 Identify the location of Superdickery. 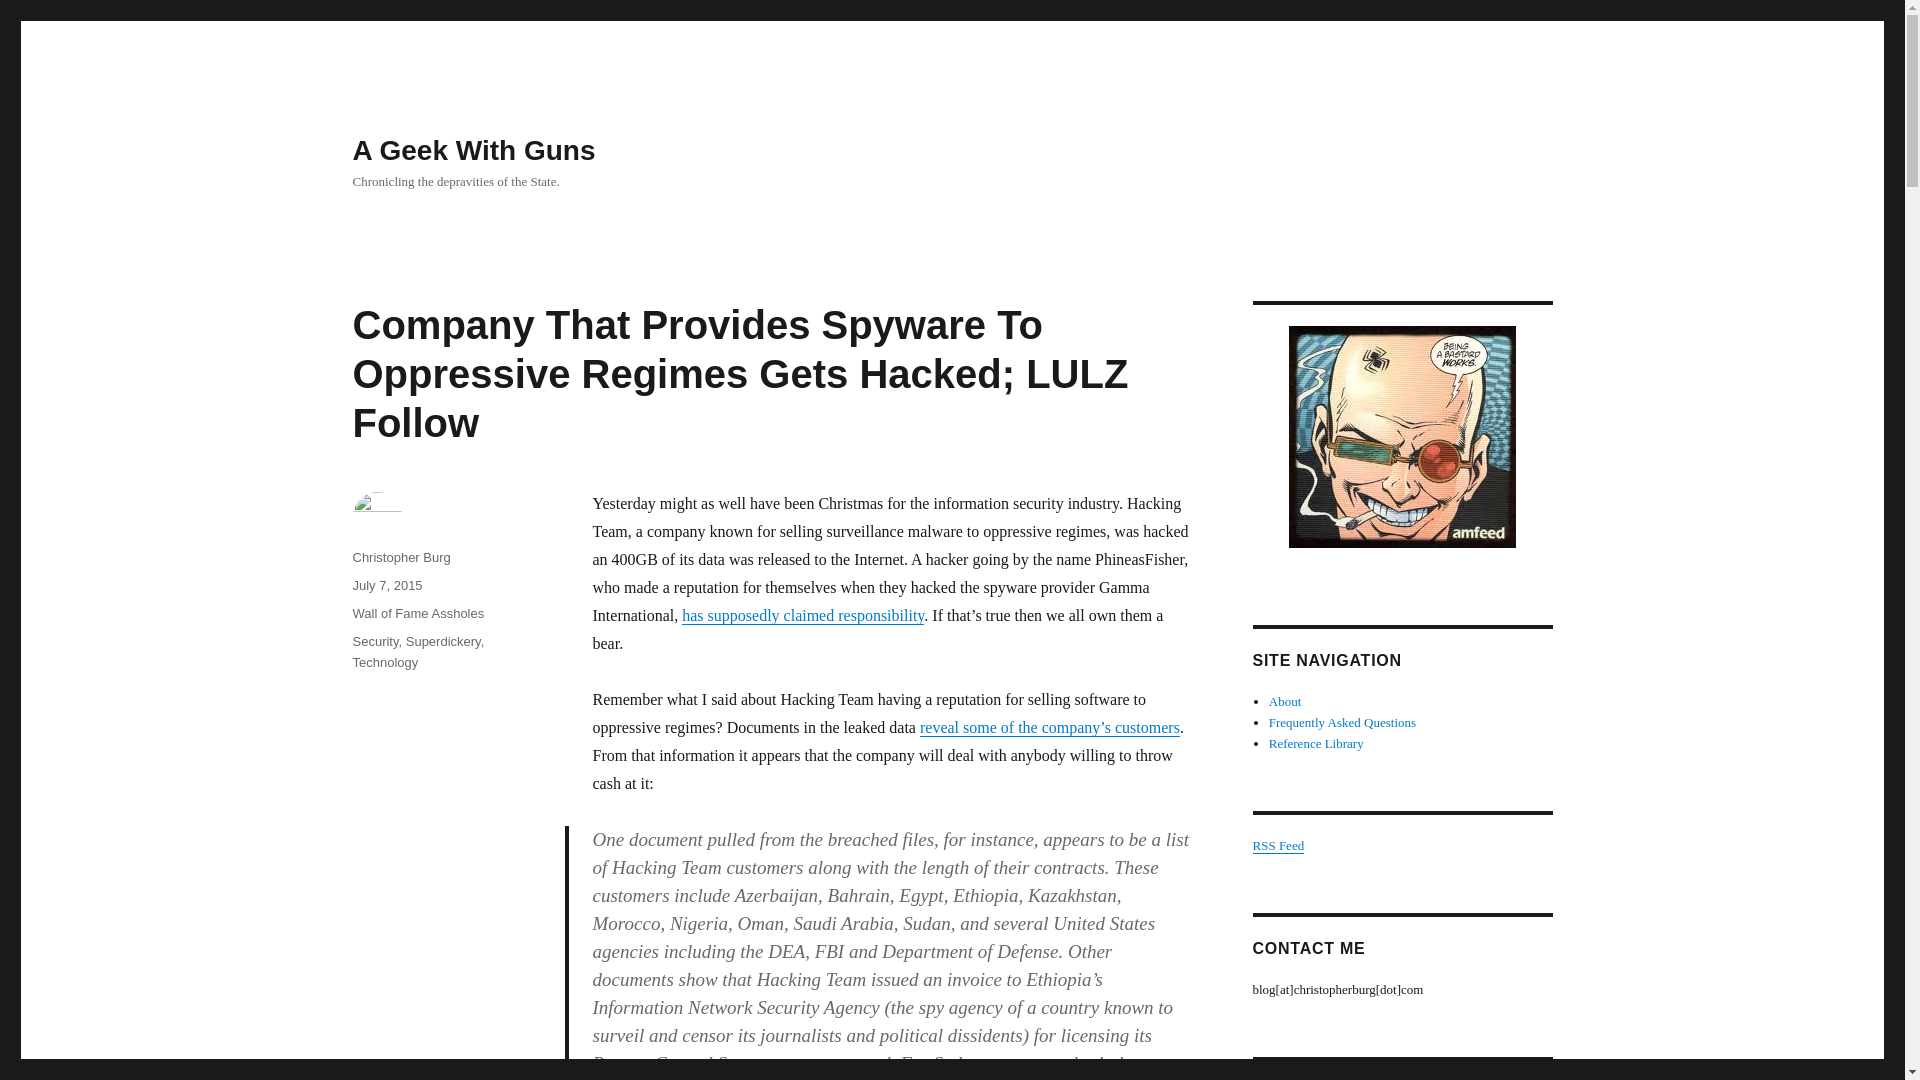
(443, 641).